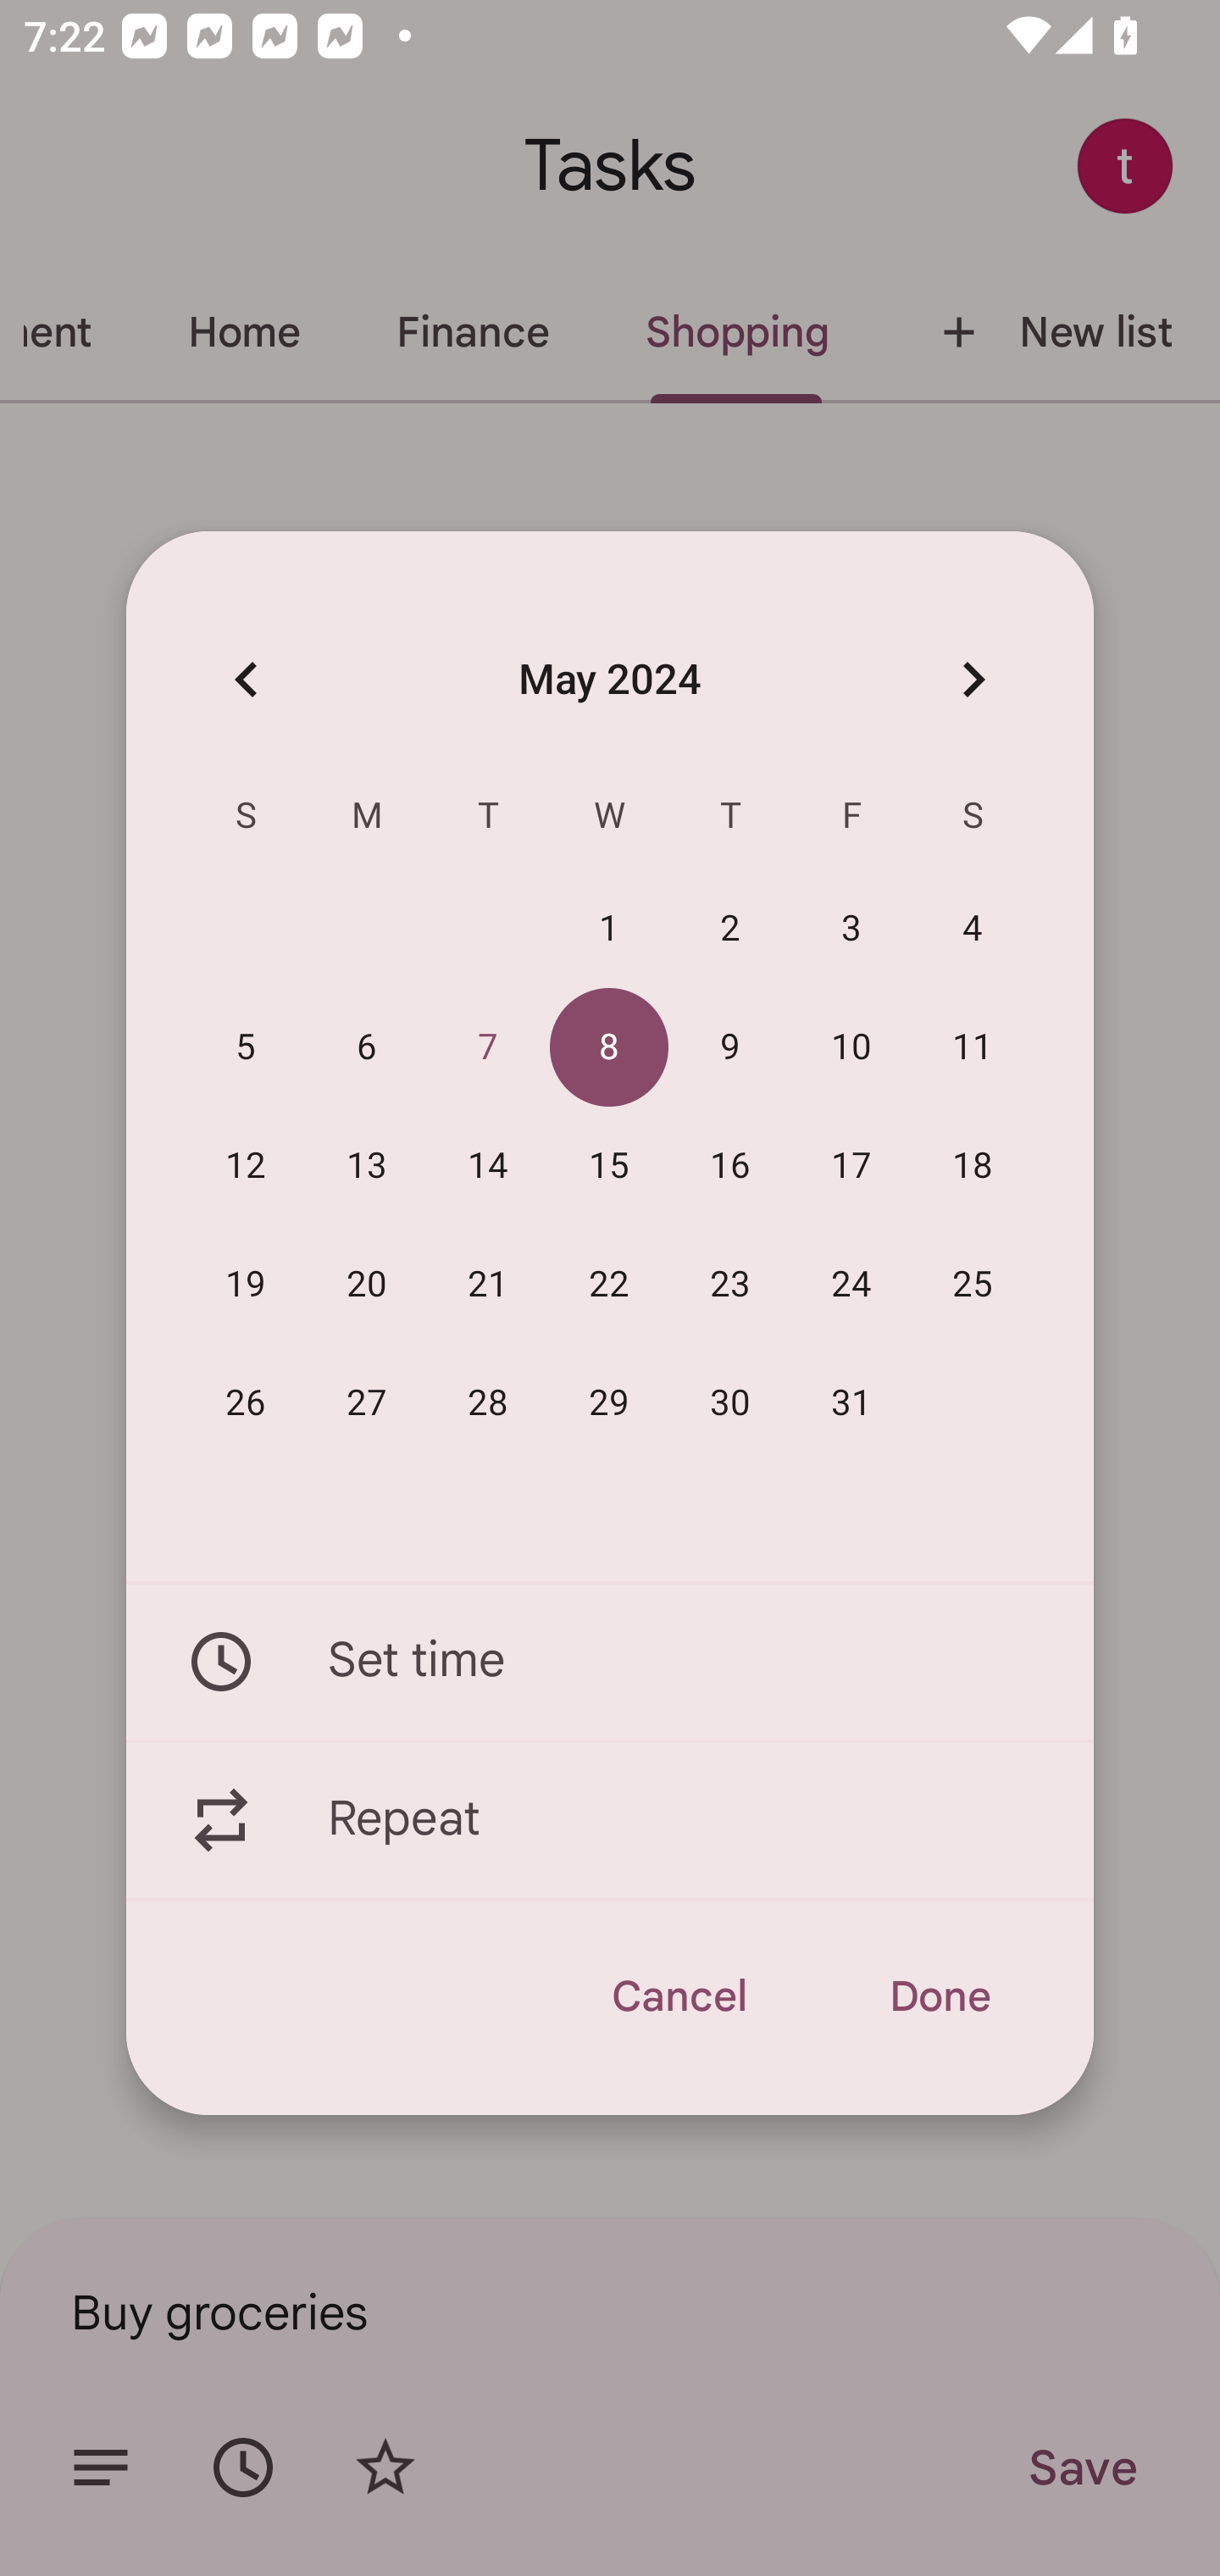 This screenshot has width=1220, height=2576. Describe the element at coordinates (609, 1048) in the screenshot. I see `8 08 May 2024` at that location.